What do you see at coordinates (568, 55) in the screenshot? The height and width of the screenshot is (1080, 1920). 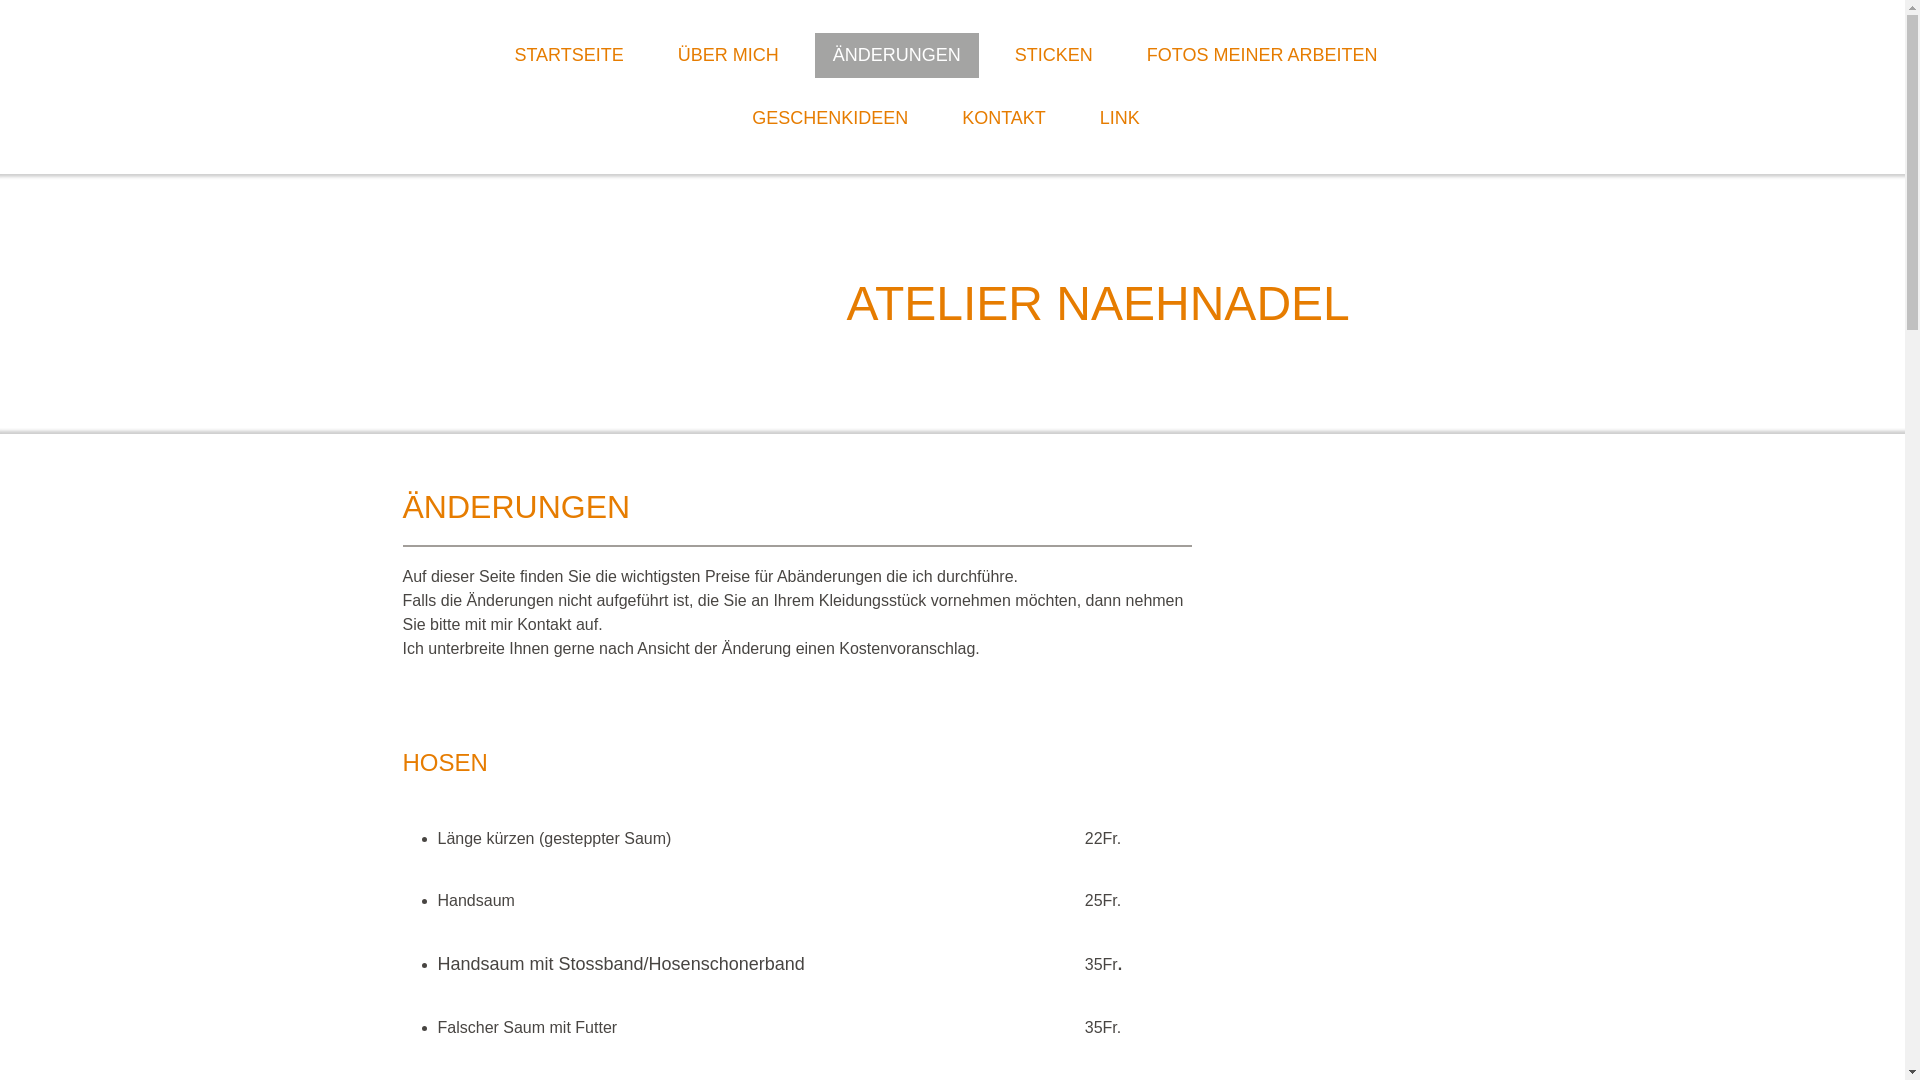 I see `STARTSEITE` at bounding box center [568, 55].